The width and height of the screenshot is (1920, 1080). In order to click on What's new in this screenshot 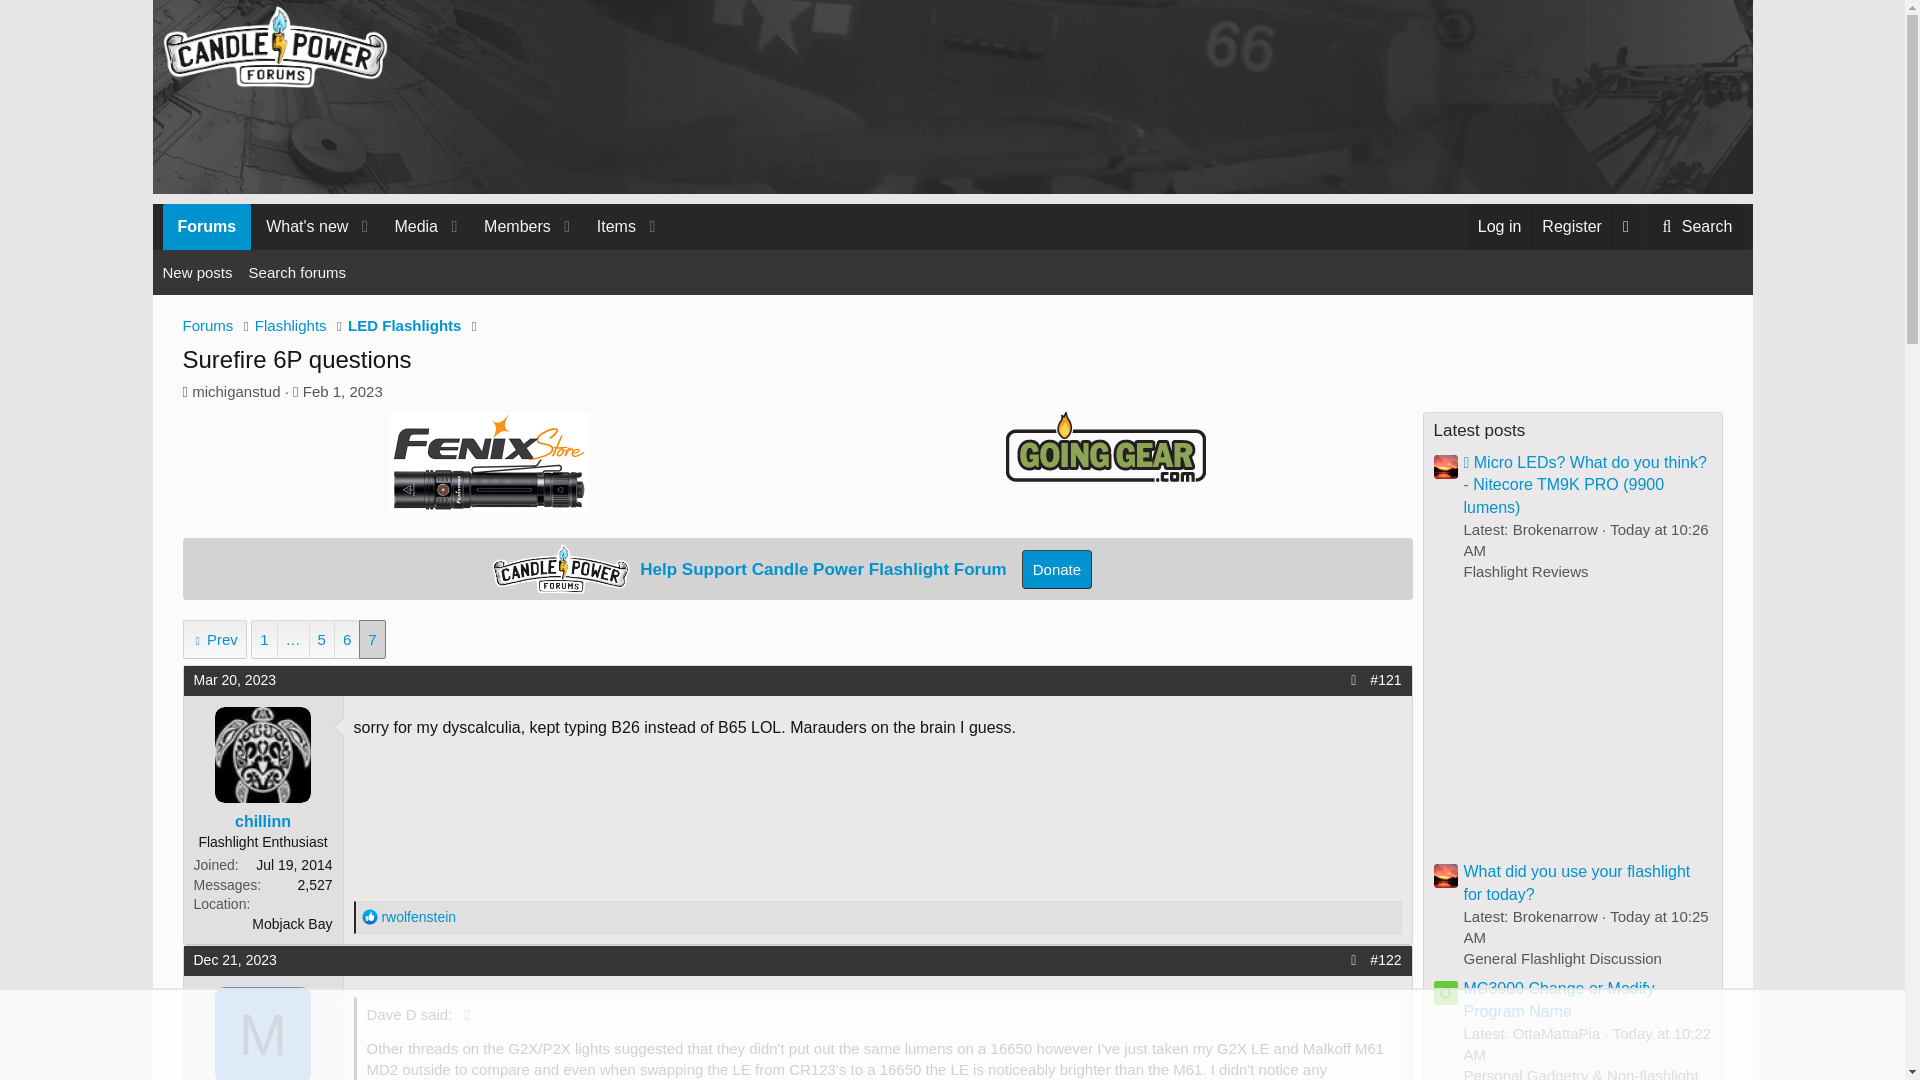, I will do `click(609, 226)`.